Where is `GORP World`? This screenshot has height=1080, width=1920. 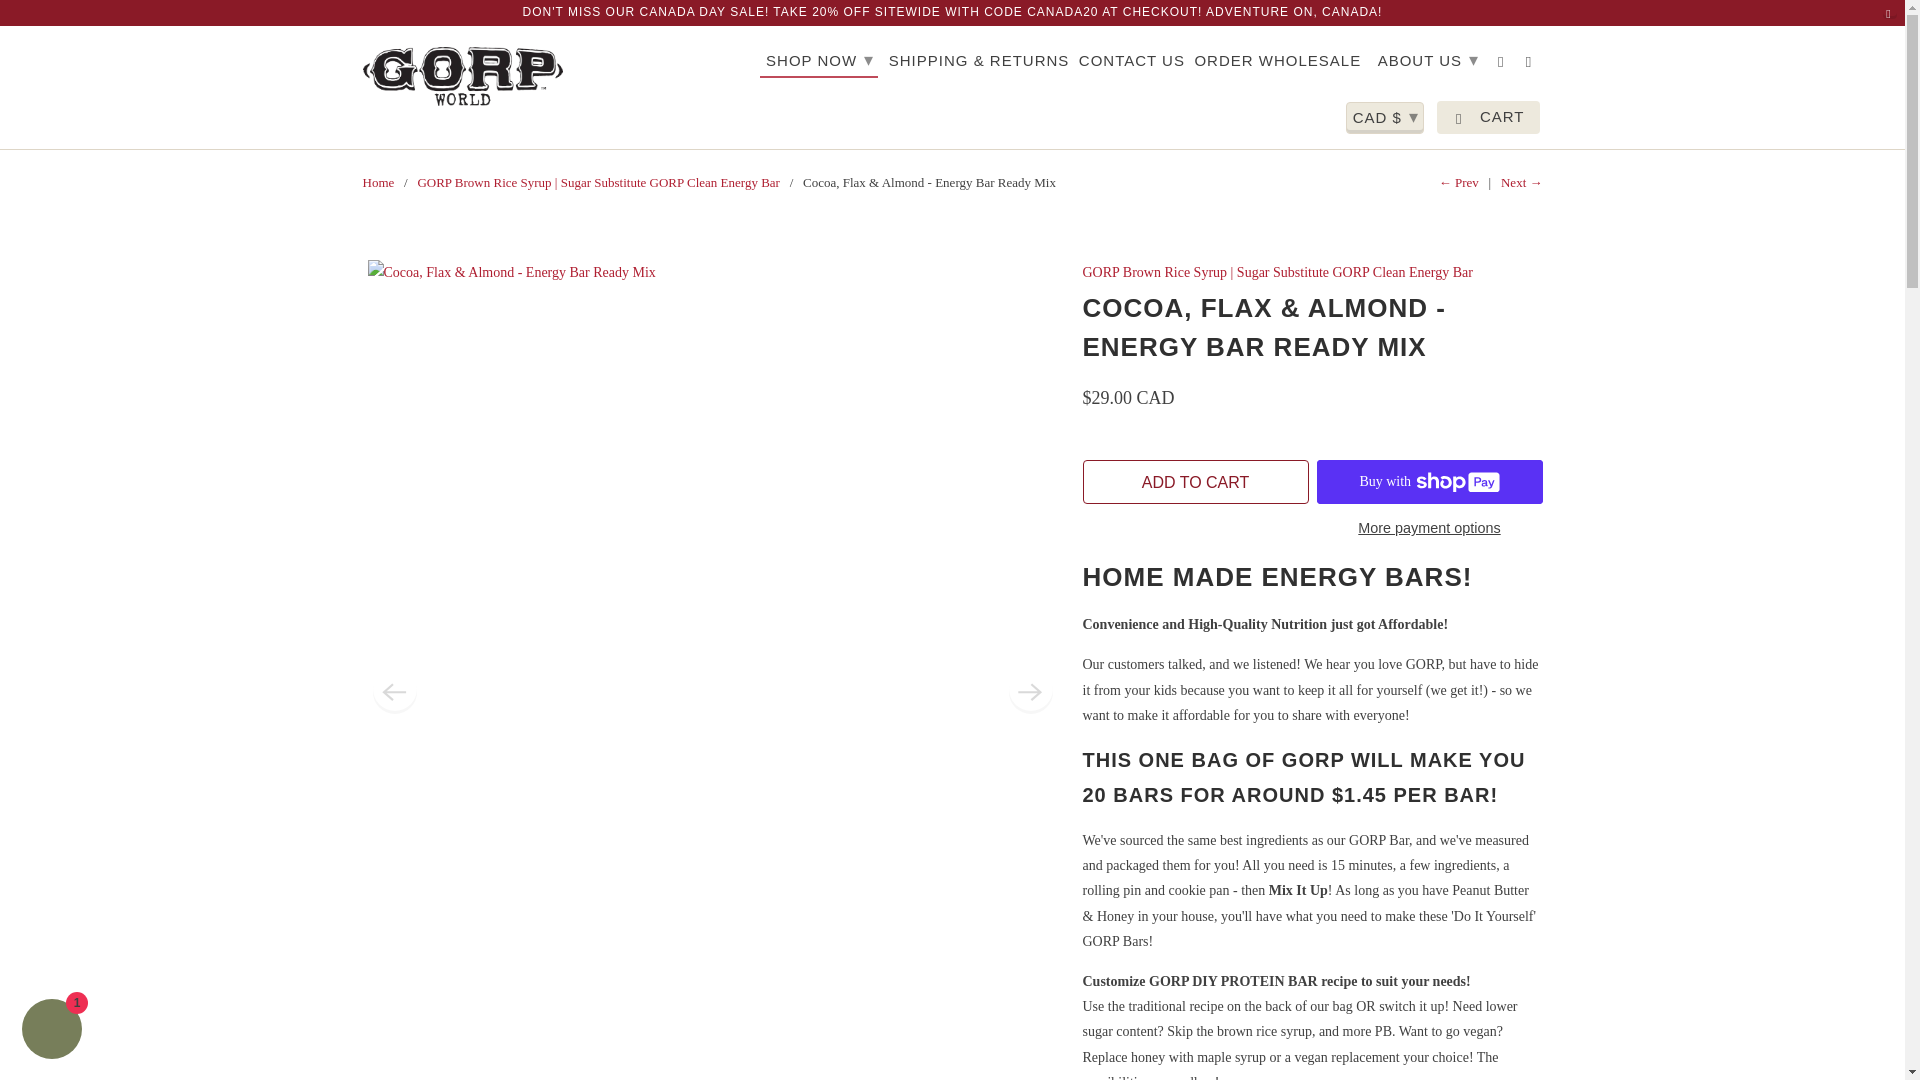 GORP World is located at coordinates (378, 182).